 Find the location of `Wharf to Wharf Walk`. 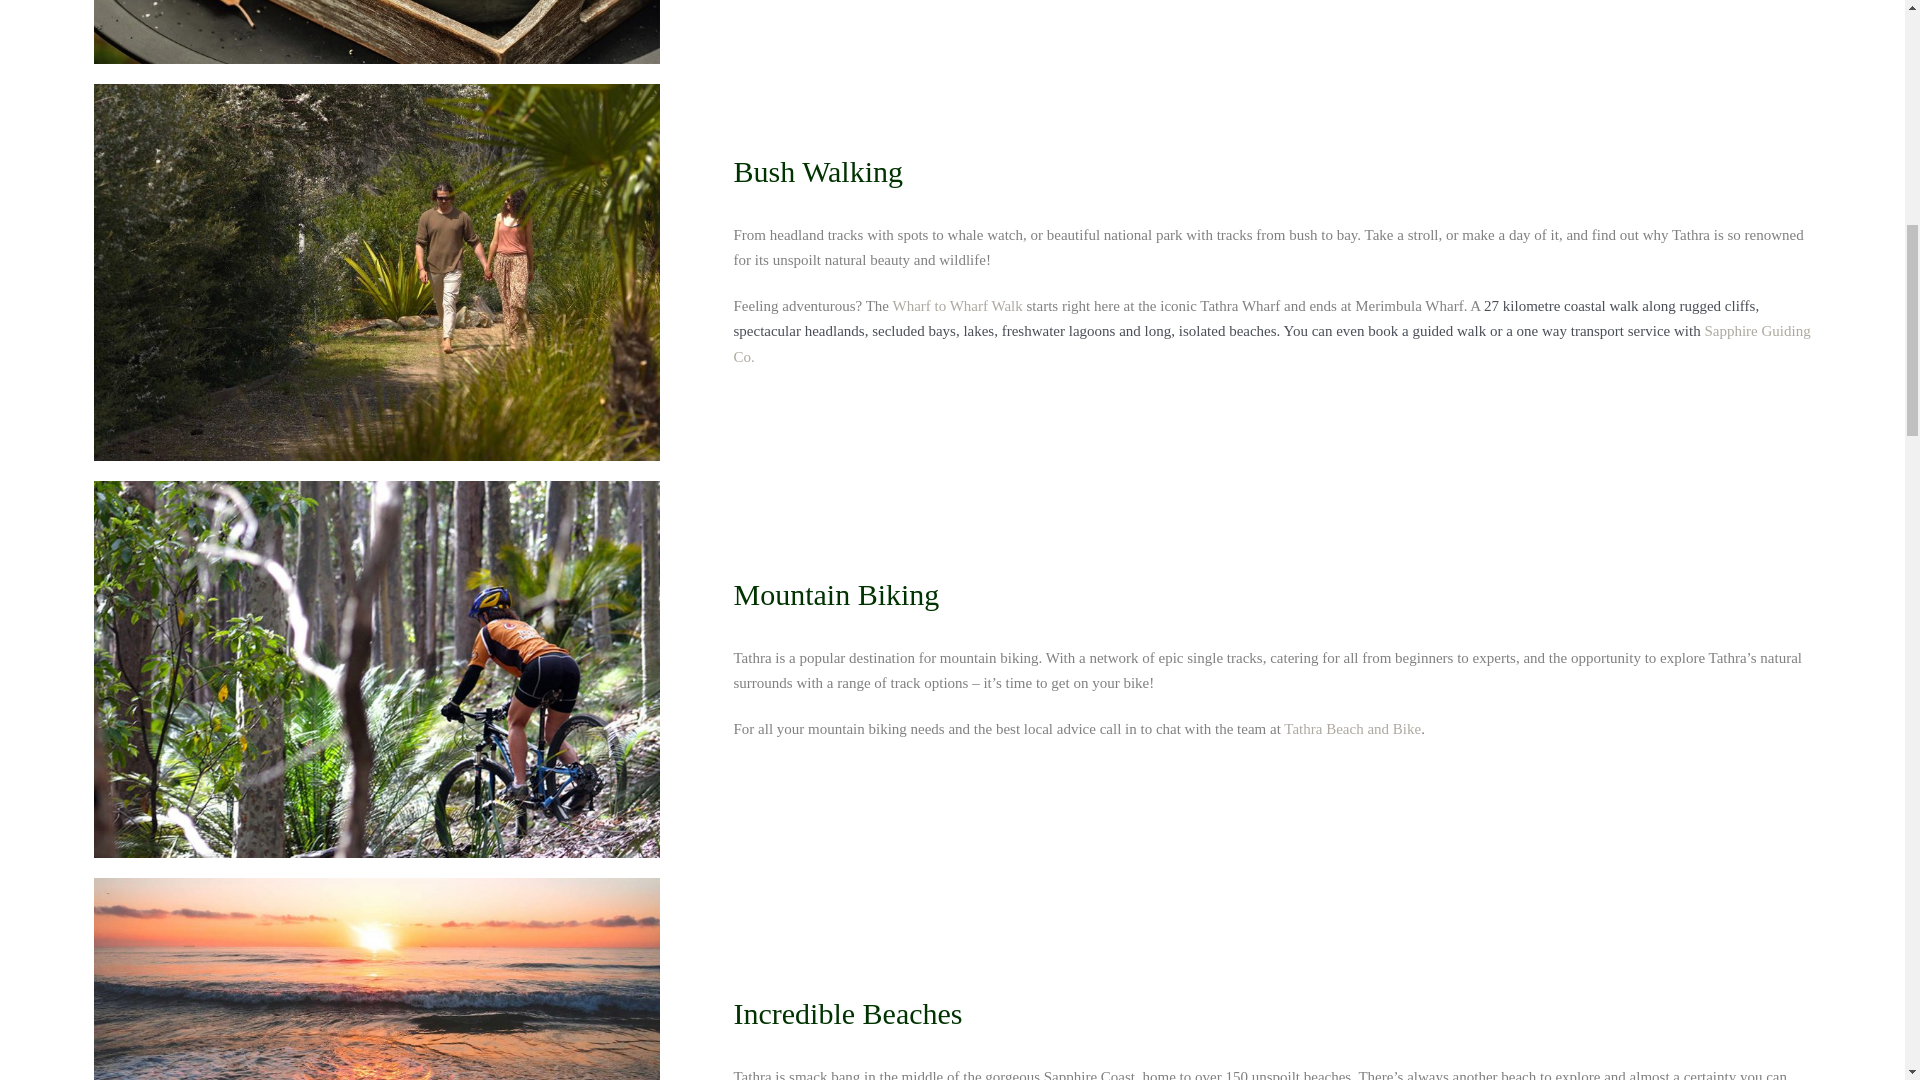

Wharf to Wharf Walk is located at coordinates (958, 306).